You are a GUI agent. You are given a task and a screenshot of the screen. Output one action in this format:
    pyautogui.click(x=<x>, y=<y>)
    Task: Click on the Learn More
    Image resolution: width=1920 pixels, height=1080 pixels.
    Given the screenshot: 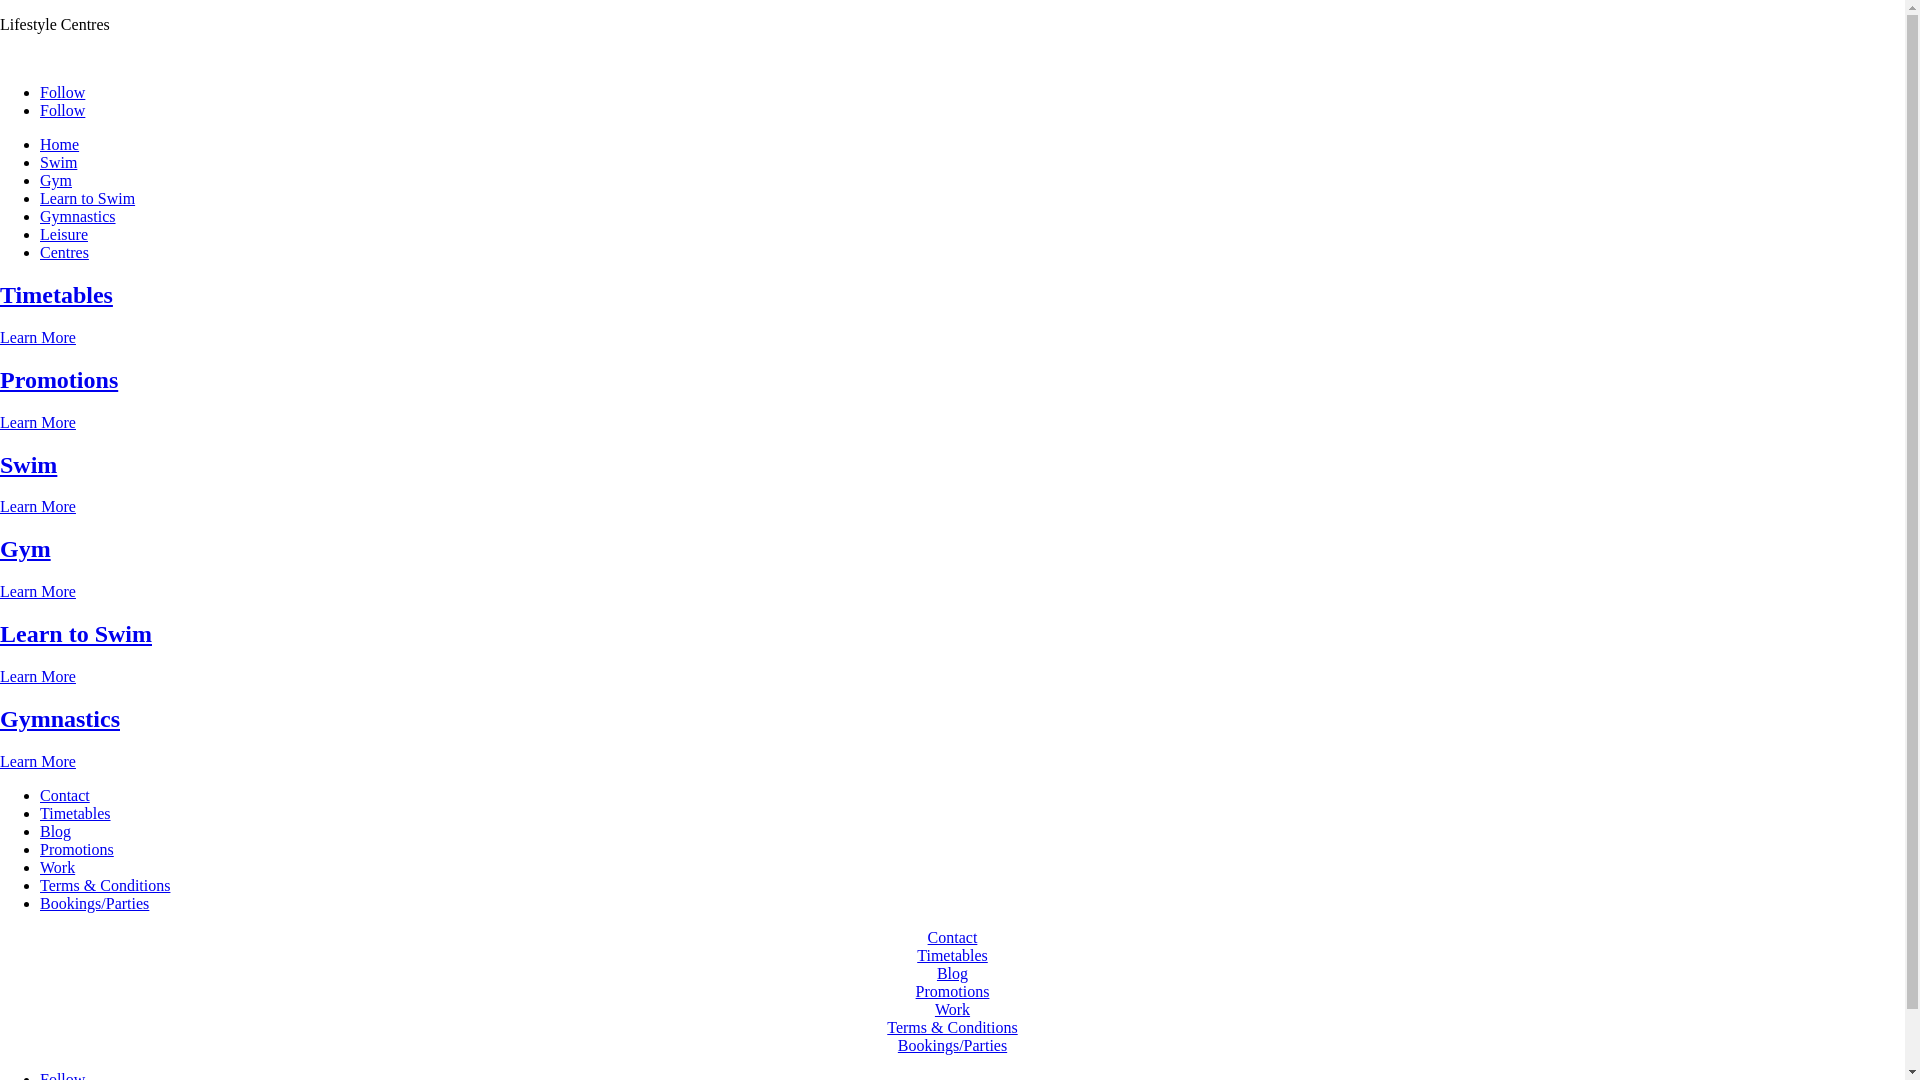 What is the action you would take?
    pyautogui.click(x=38, y=761)
    